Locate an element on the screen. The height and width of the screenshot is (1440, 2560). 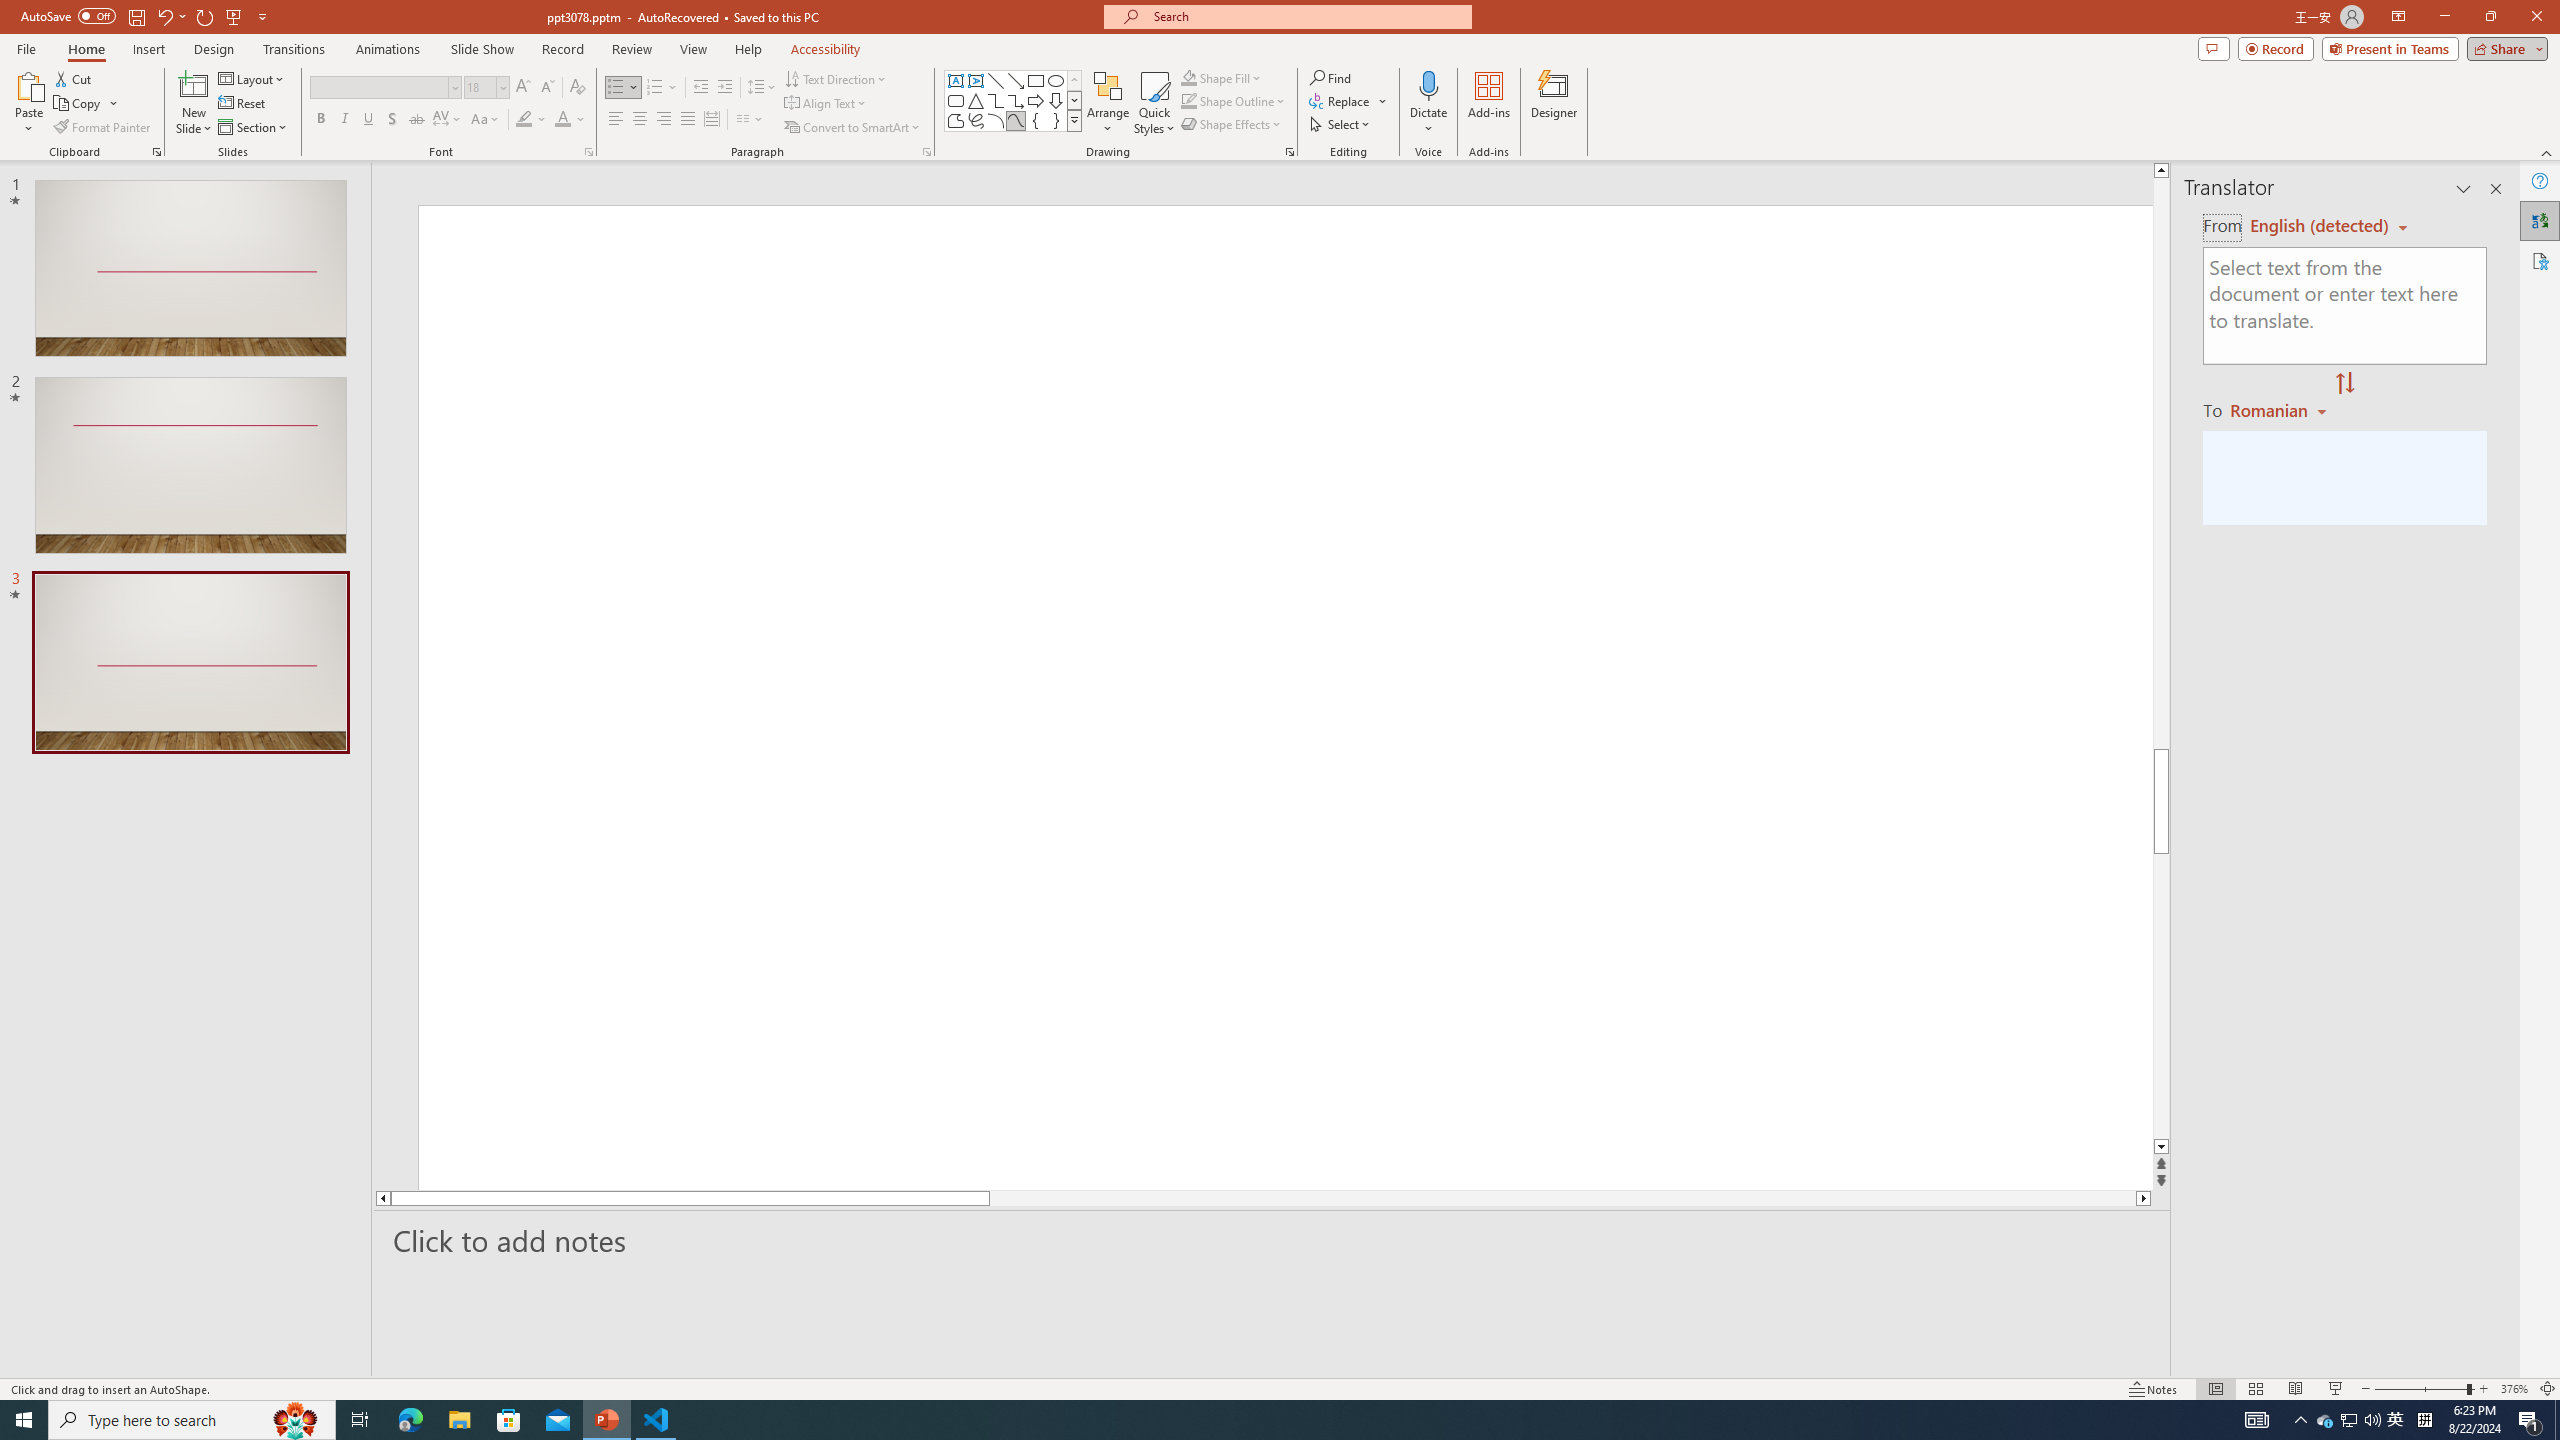
Align Left is located at coordinates (616, 120).